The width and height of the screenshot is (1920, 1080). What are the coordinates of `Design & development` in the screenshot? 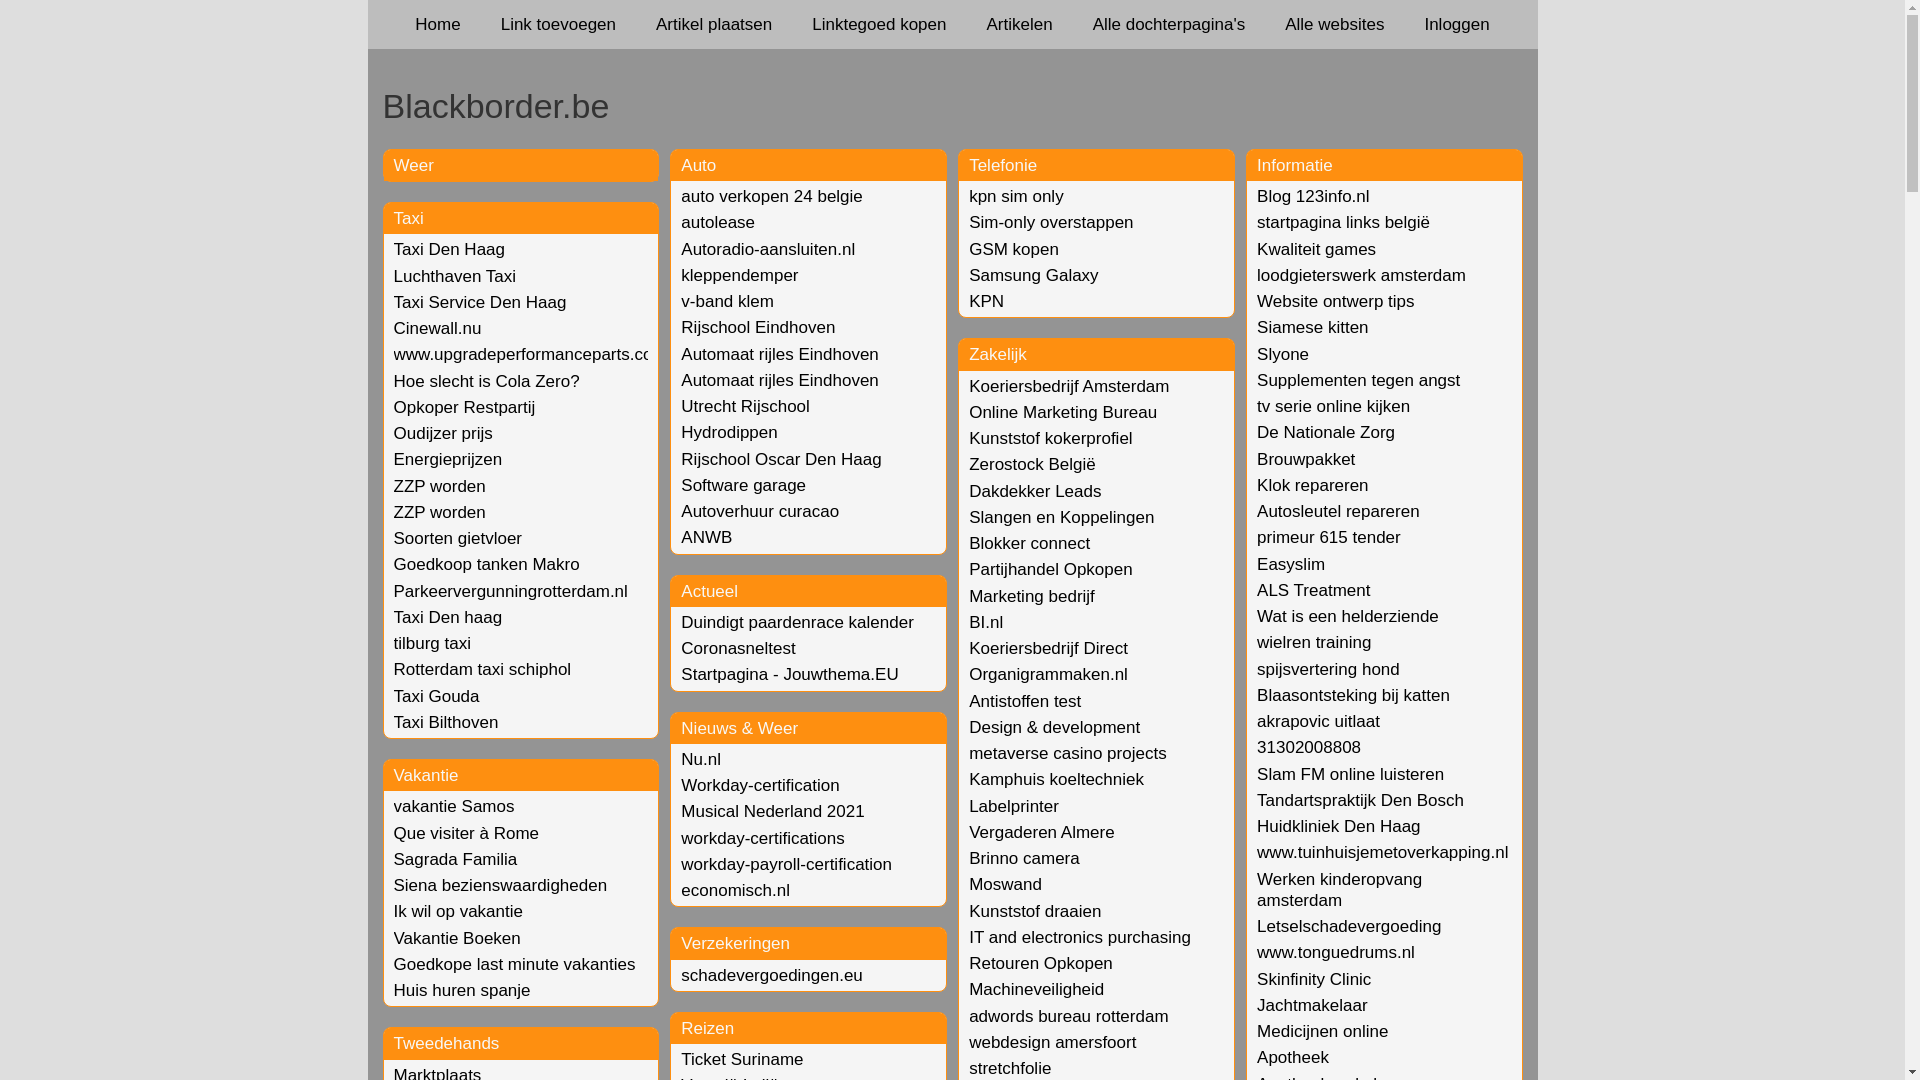 It's located at (1054, 728).